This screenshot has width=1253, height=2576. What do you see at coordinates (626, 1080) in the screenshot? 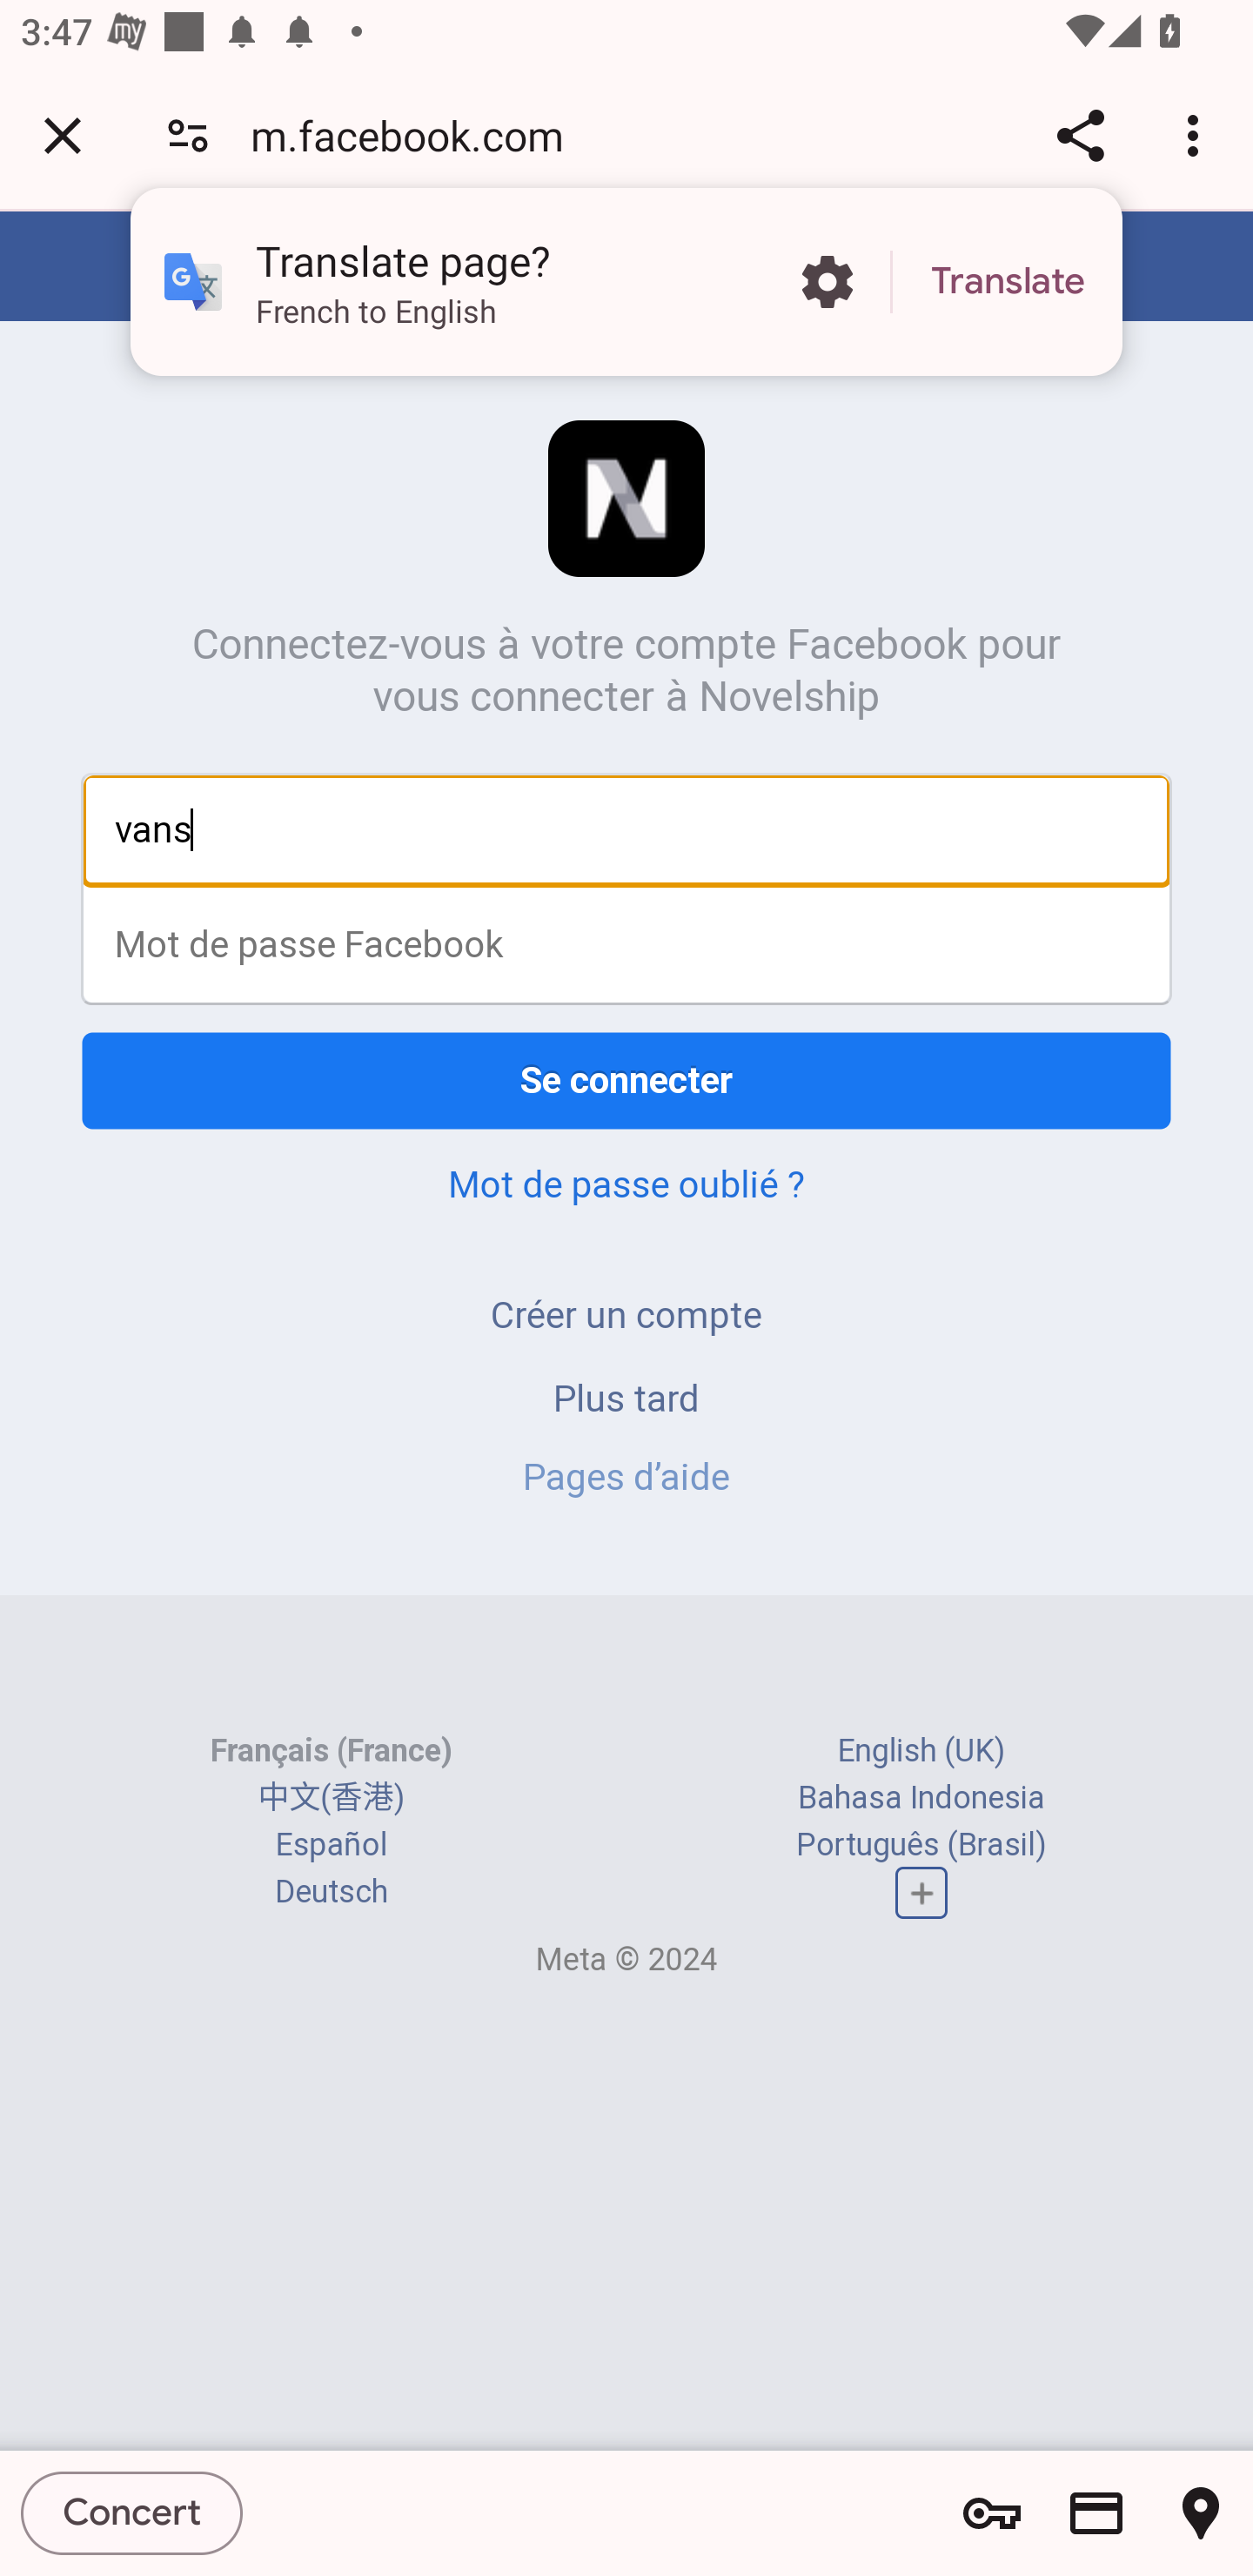
I see `Se connecter` at bounding box center [626, 1080].